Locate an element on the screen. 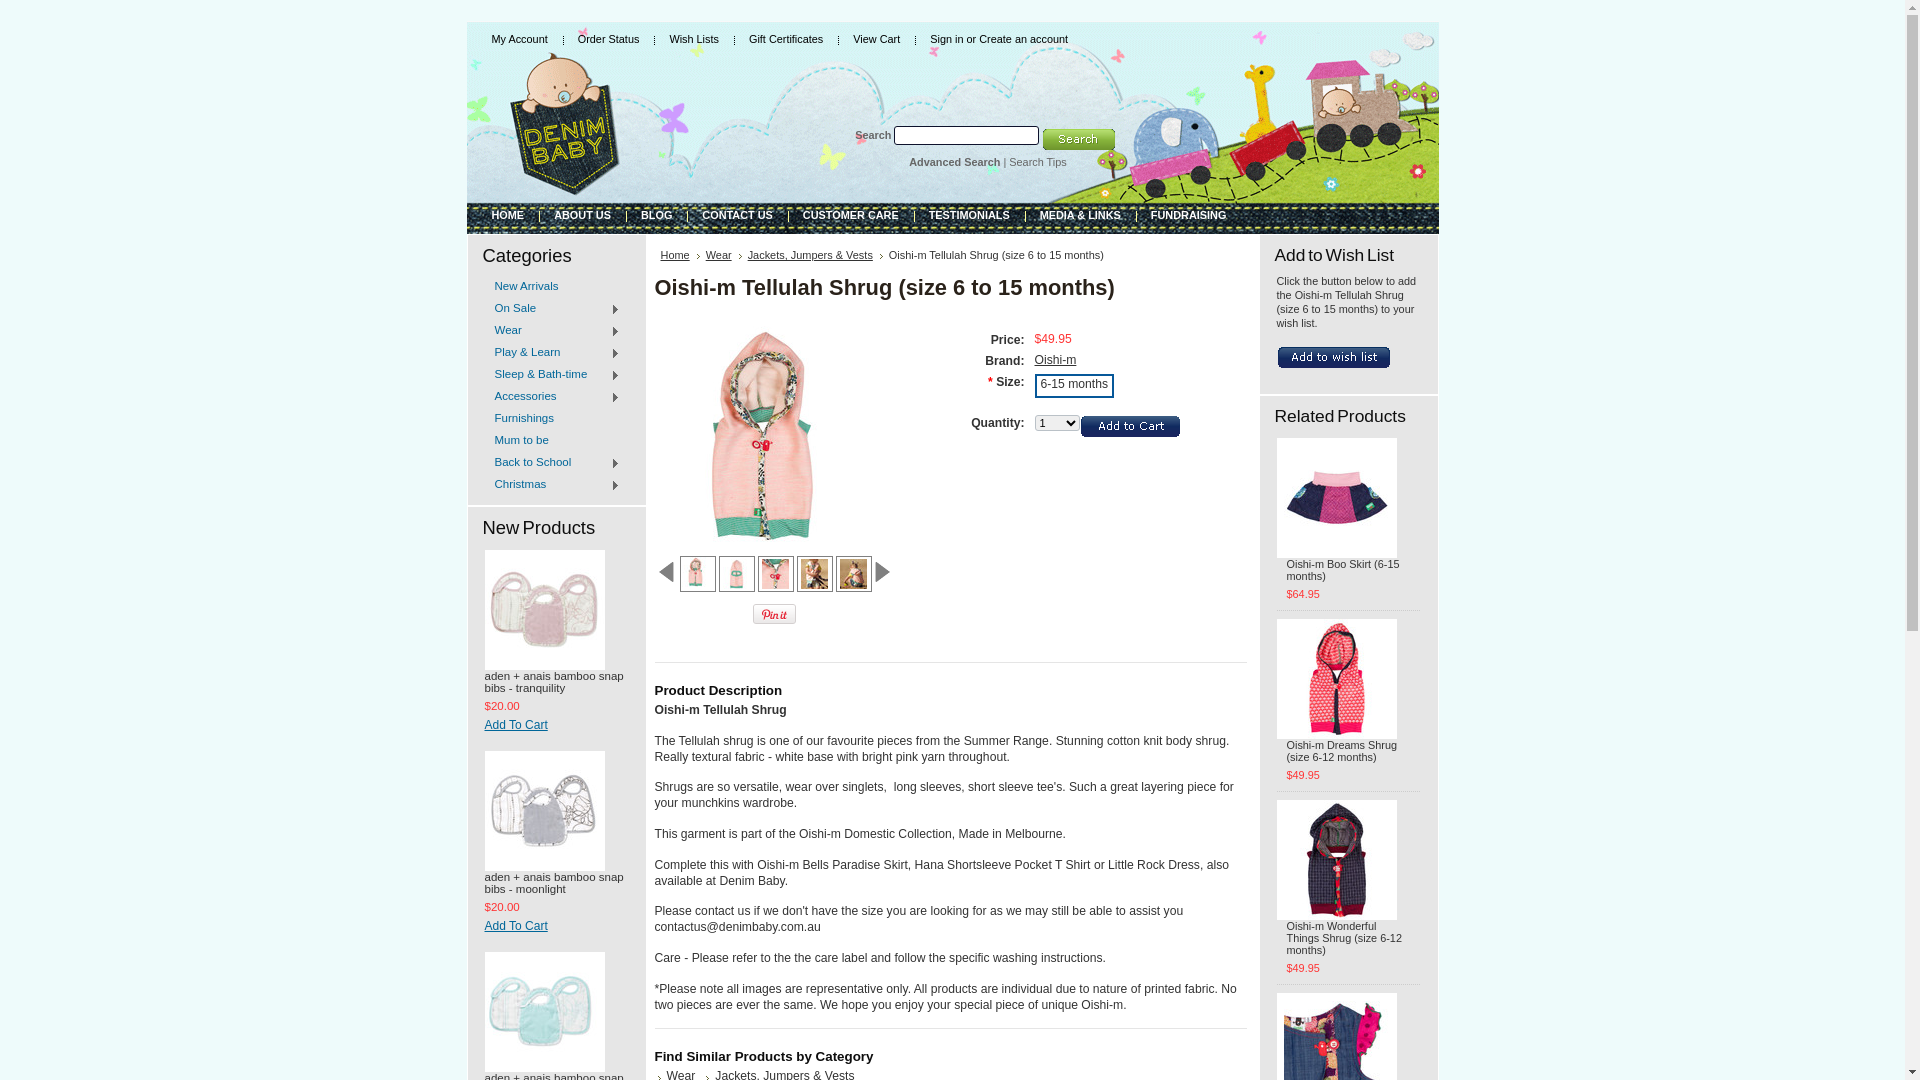  1452 is located at coordinates (6, 6).